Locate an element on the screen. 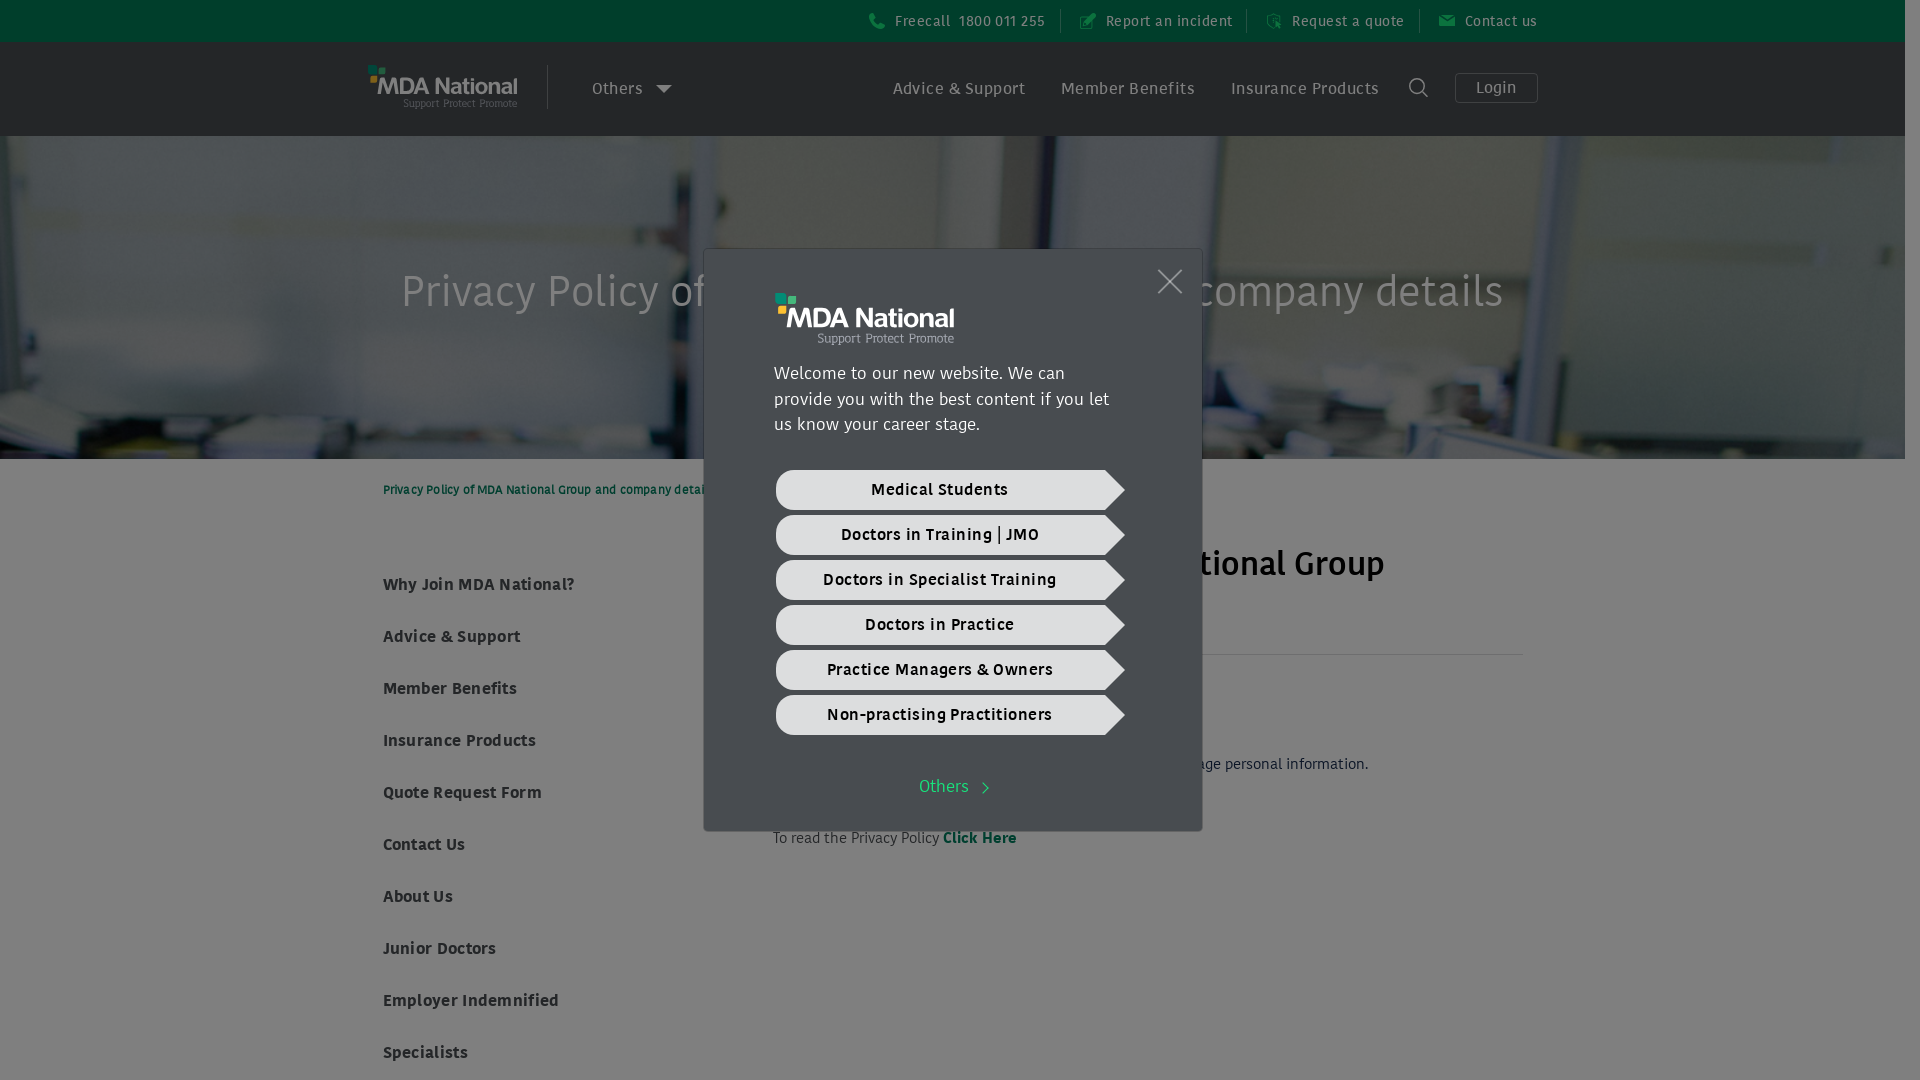  Doctors in Practice is located at coordinates (940, 624).